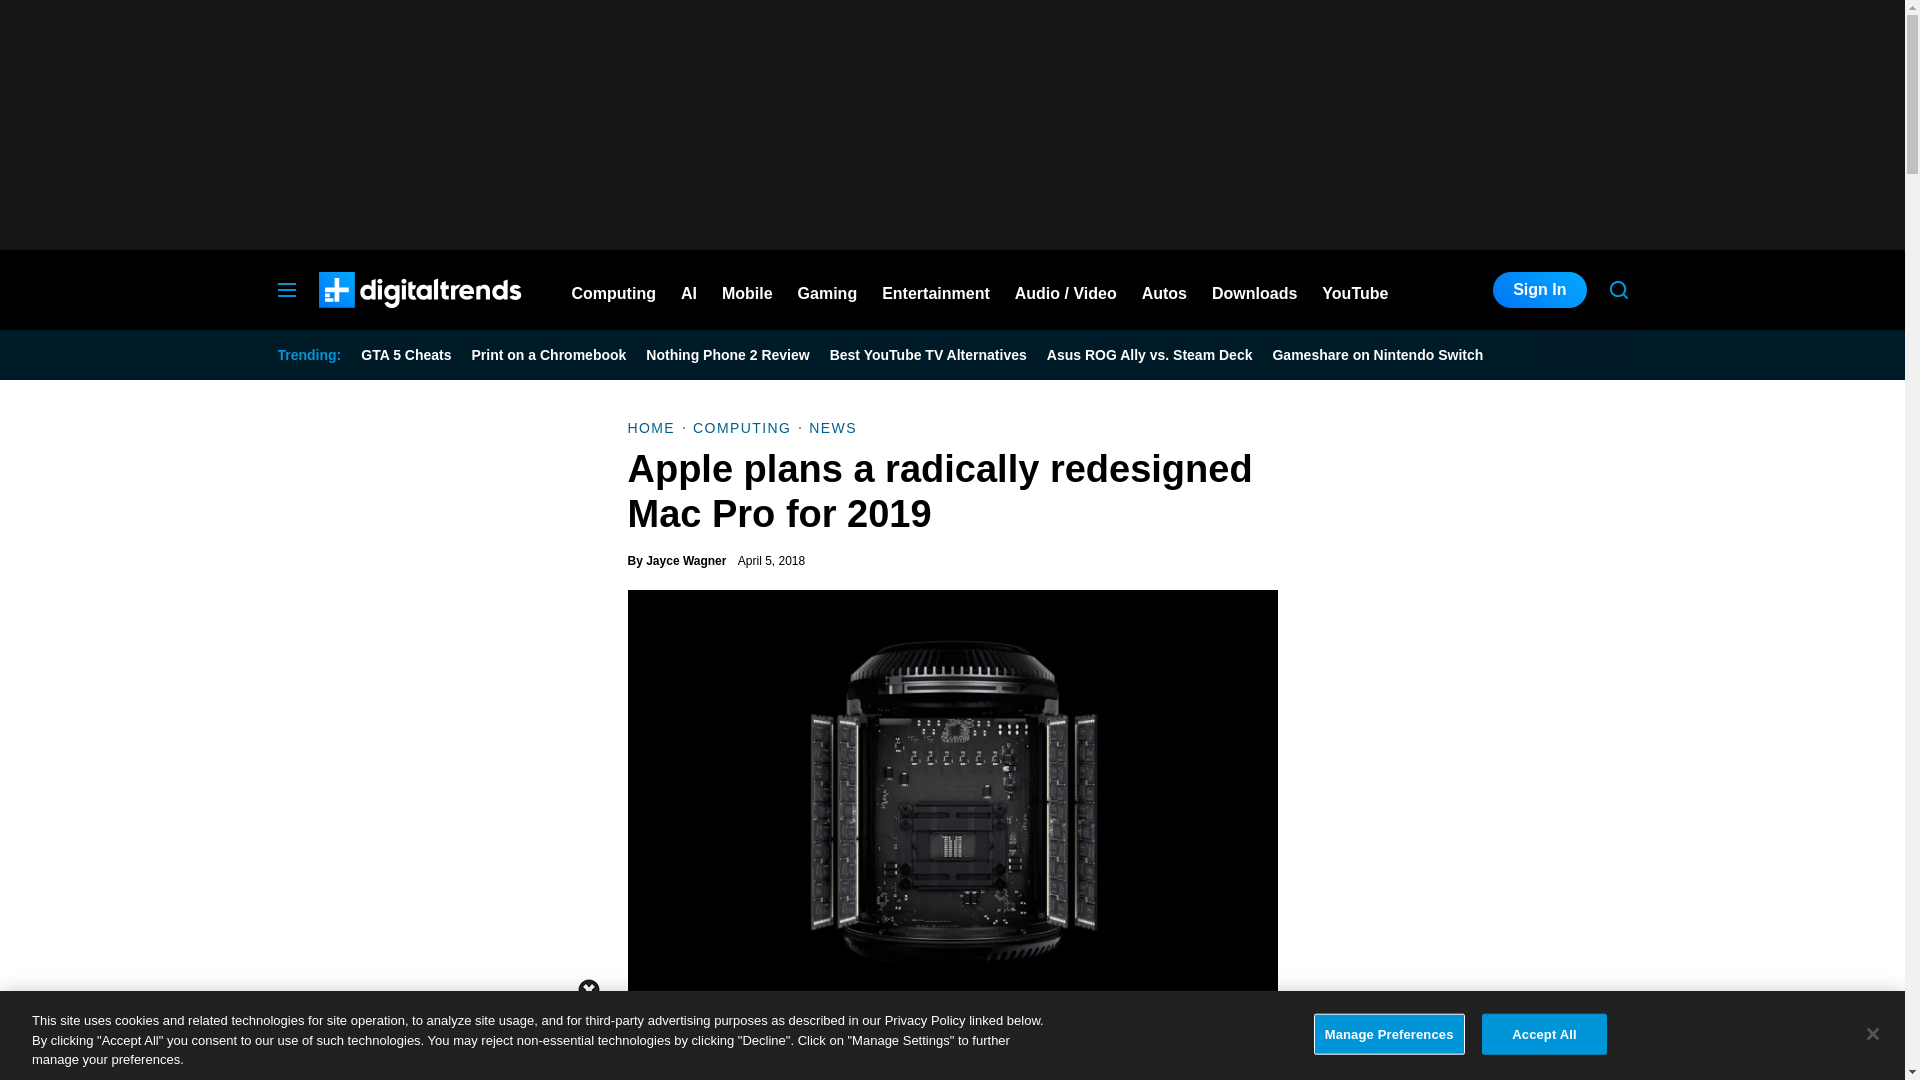 The height and width of the screenshot is (1080, 1920). What do you see at coordinates (1539, 290) in the screenshot?
I see `Sign In` at bounding box center [1539, 290].